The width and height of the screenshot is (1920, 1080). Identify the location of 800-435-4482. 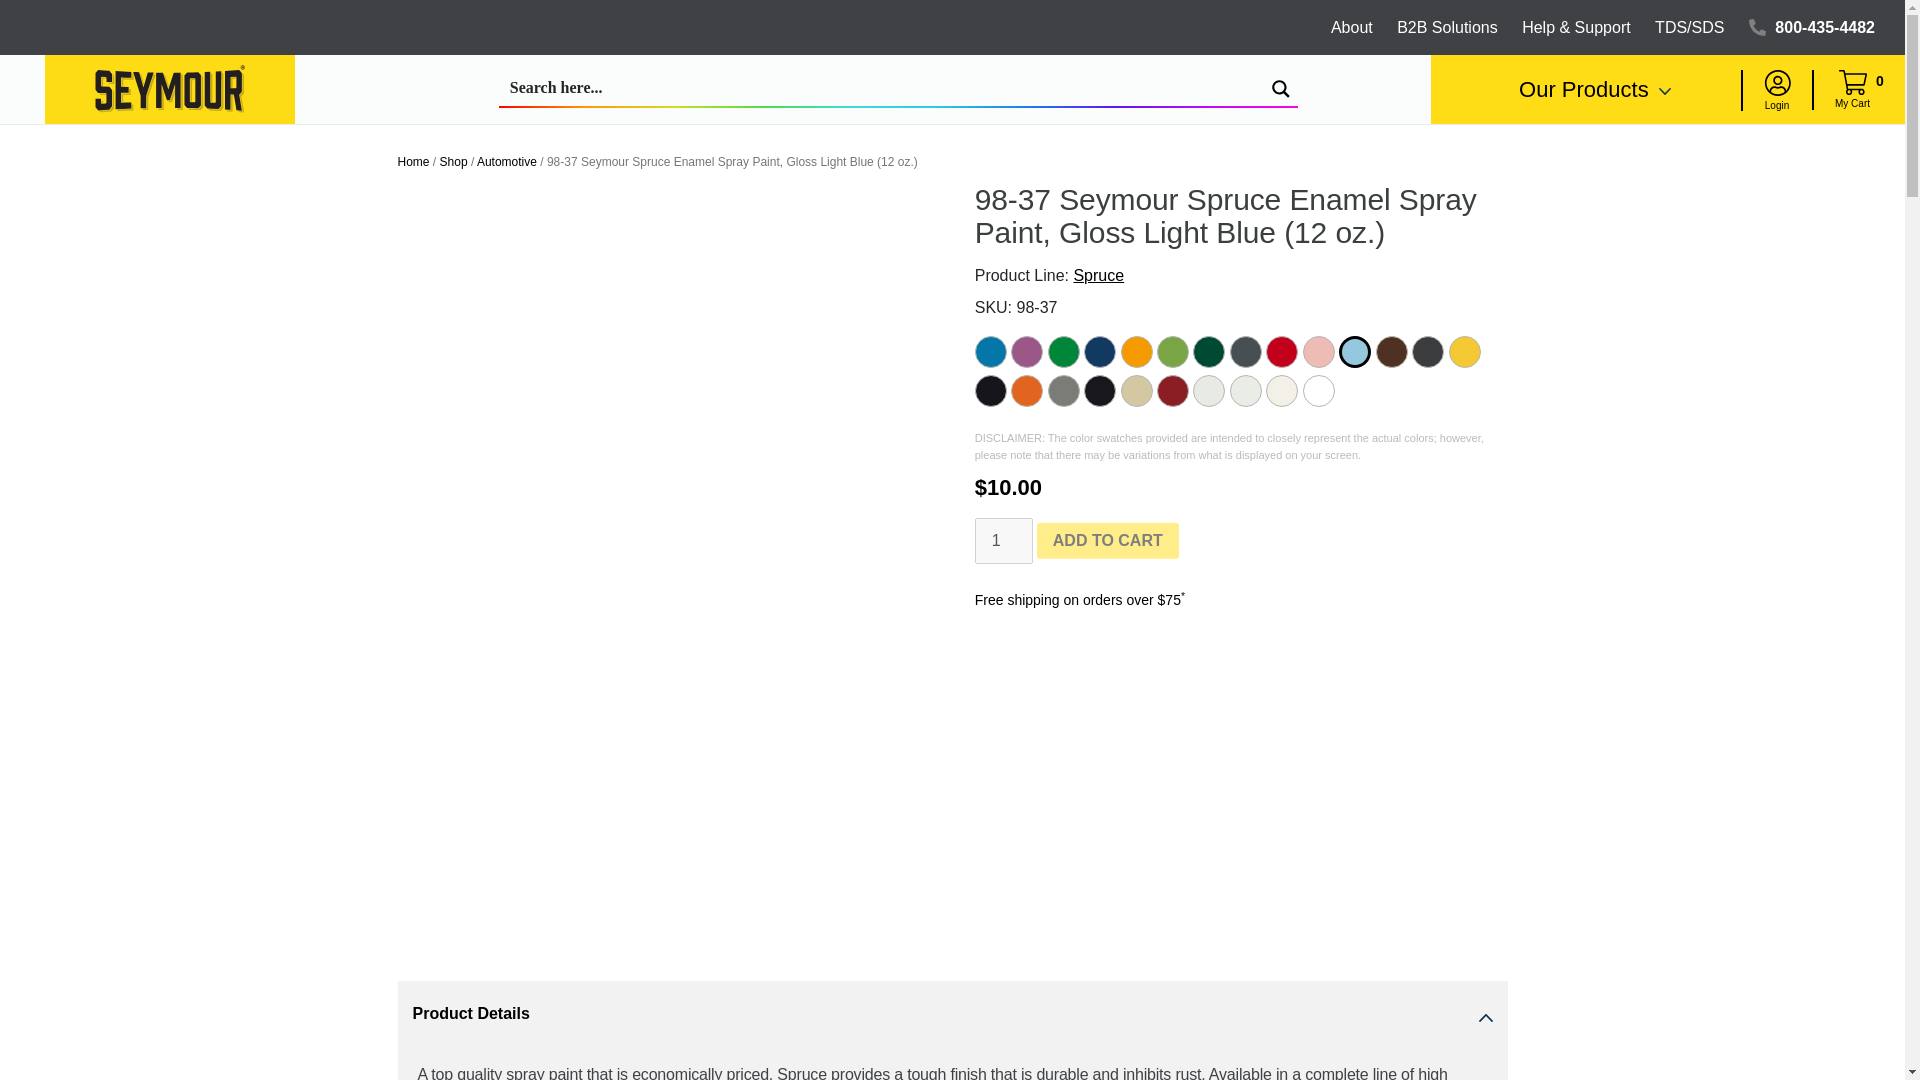
(1822, 26).